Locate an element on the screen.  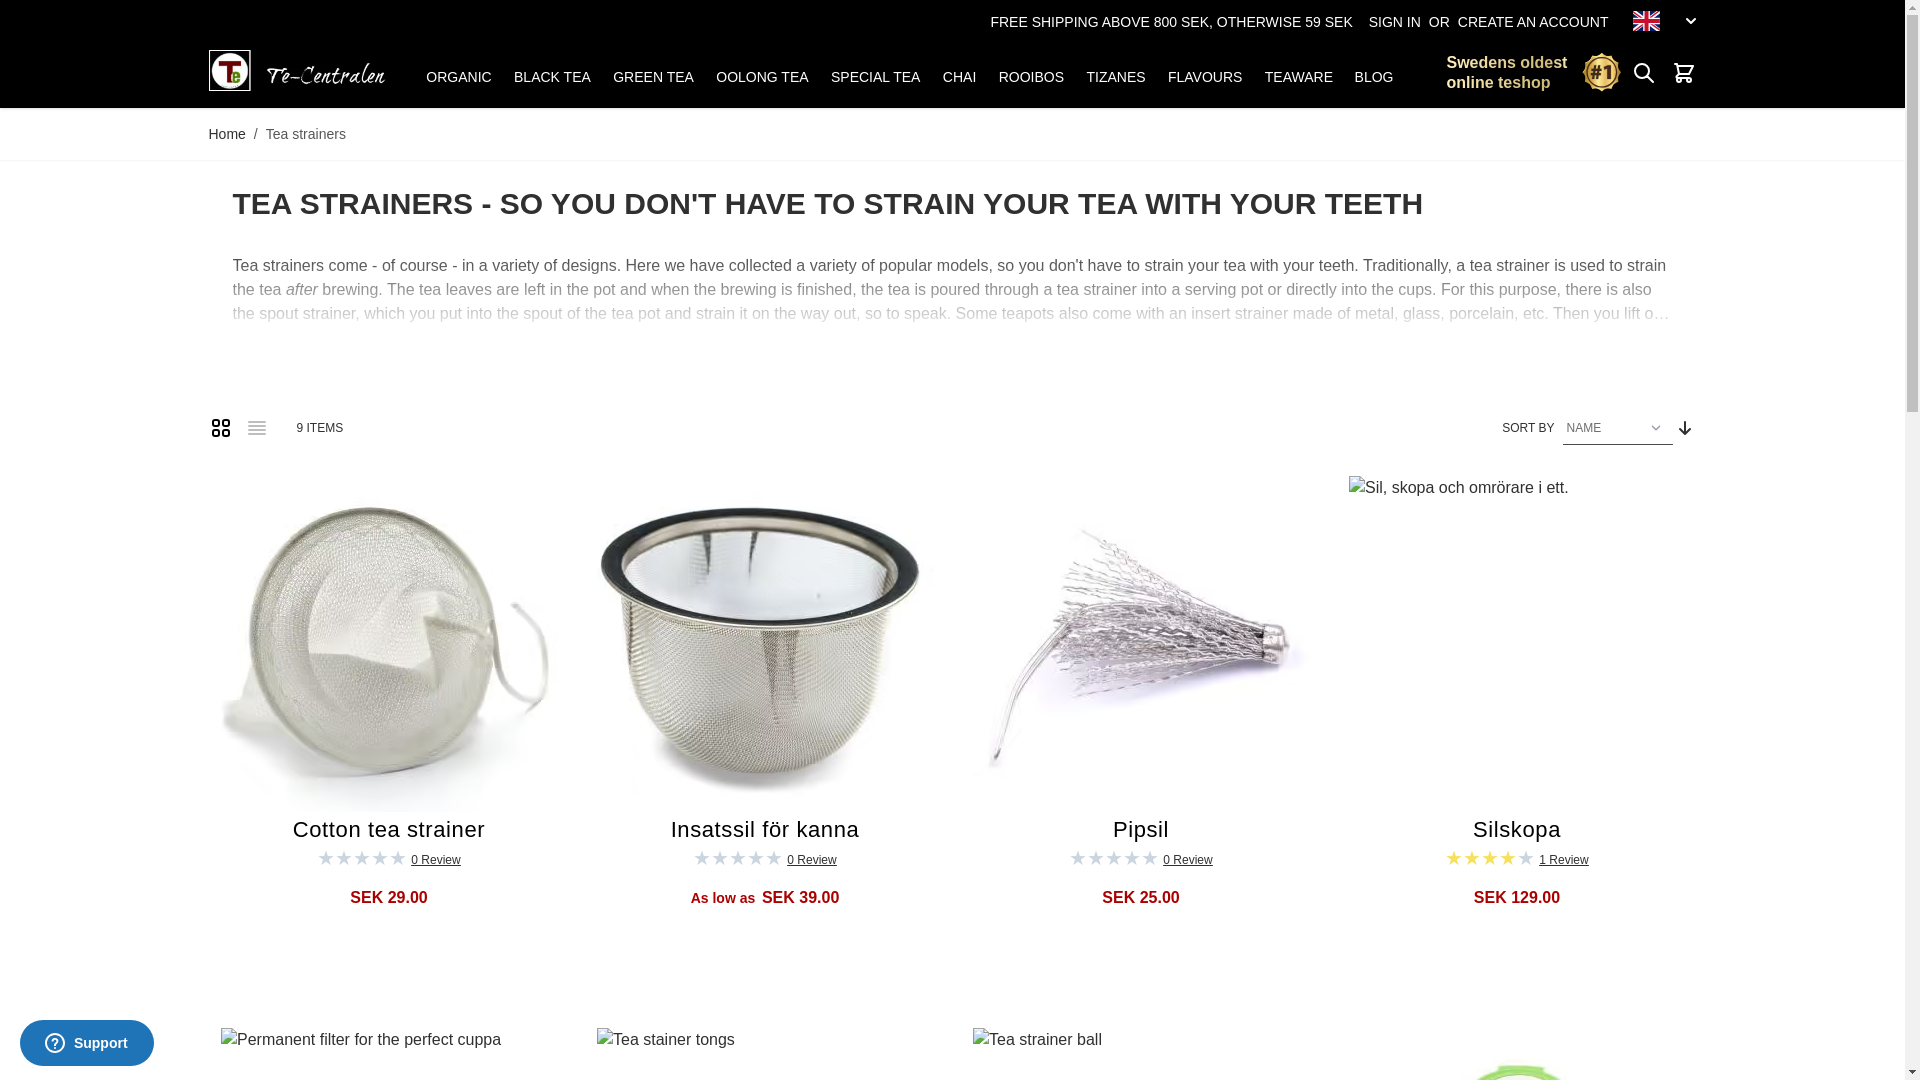
SPECIAL TEA is located at coordinates (873, 76).